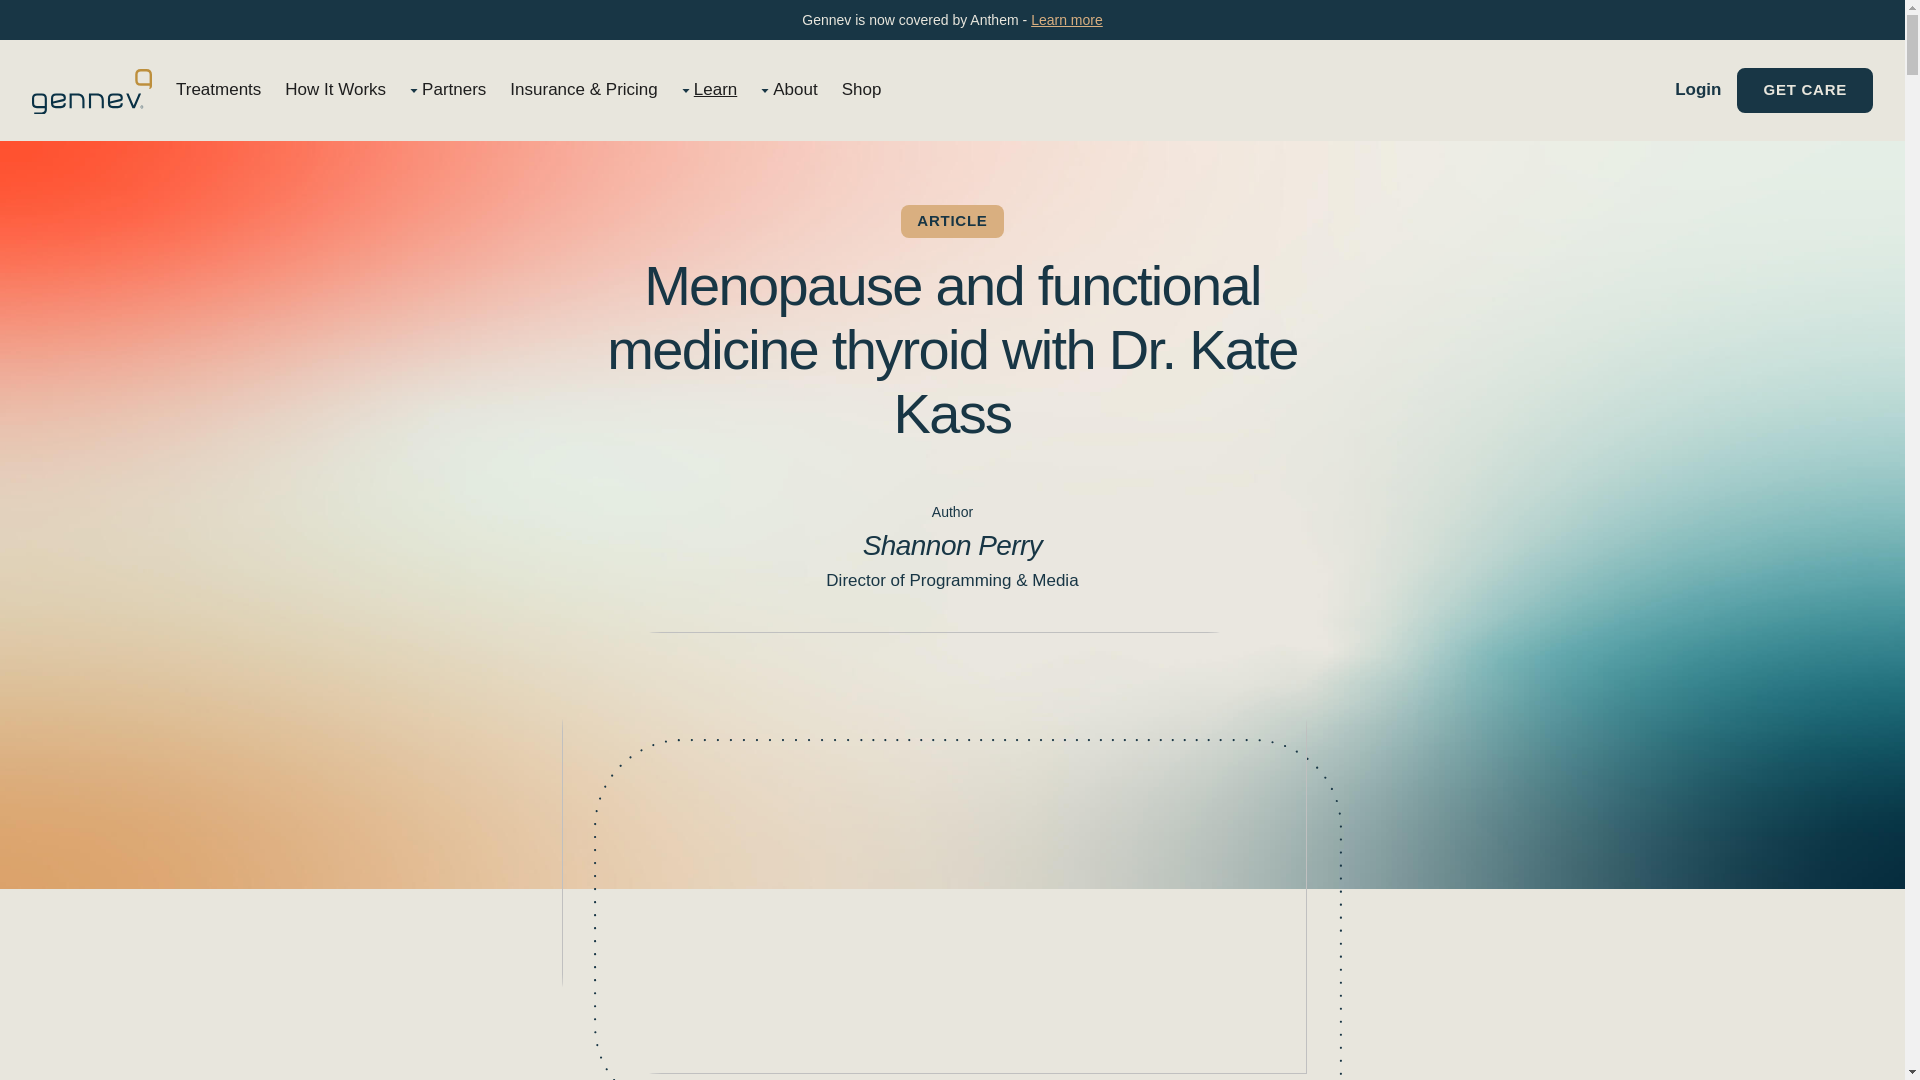 The image size is (1920, 1080). What do you see at coordinates (1805, 90) in the screenshot?
I see `GET CARE` at bounding box center [1805, 90].